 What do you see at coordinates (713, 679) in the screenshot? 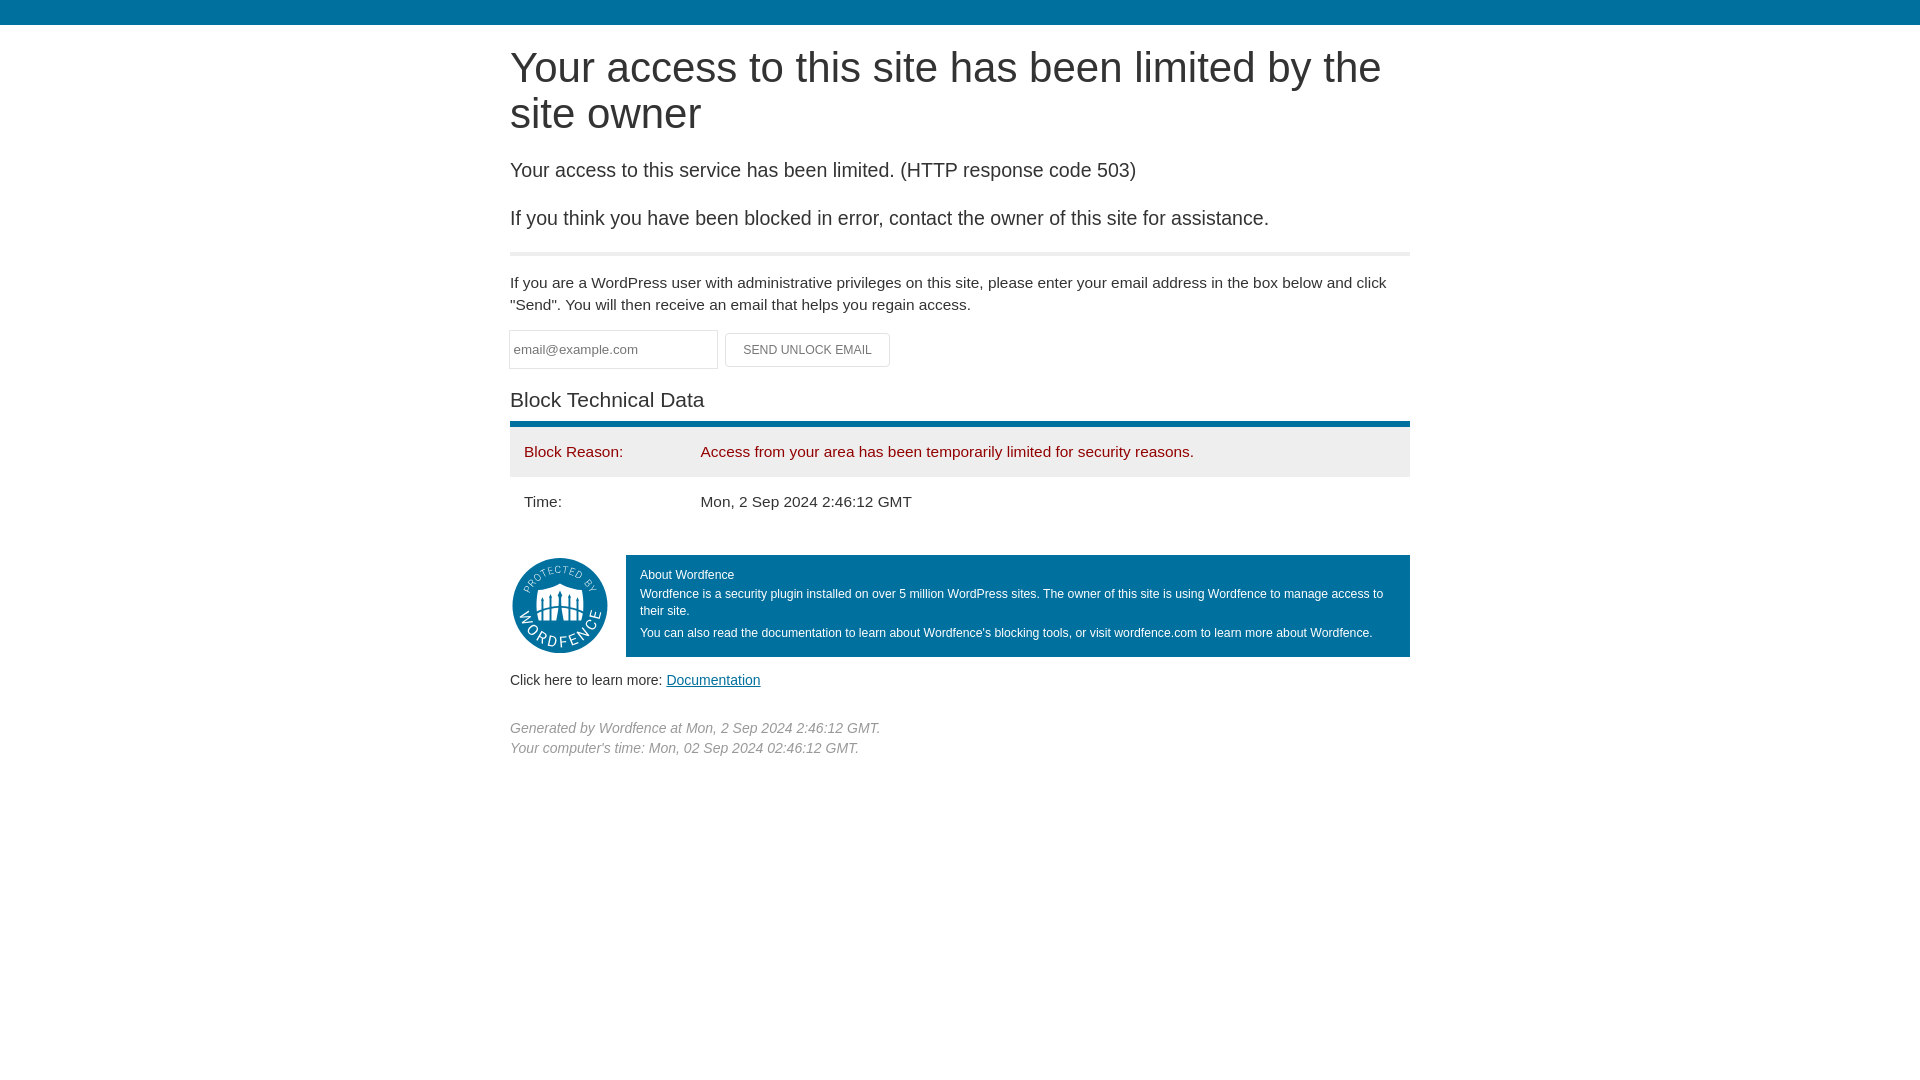
I see `Documentation` at bounding box center [713, 679].